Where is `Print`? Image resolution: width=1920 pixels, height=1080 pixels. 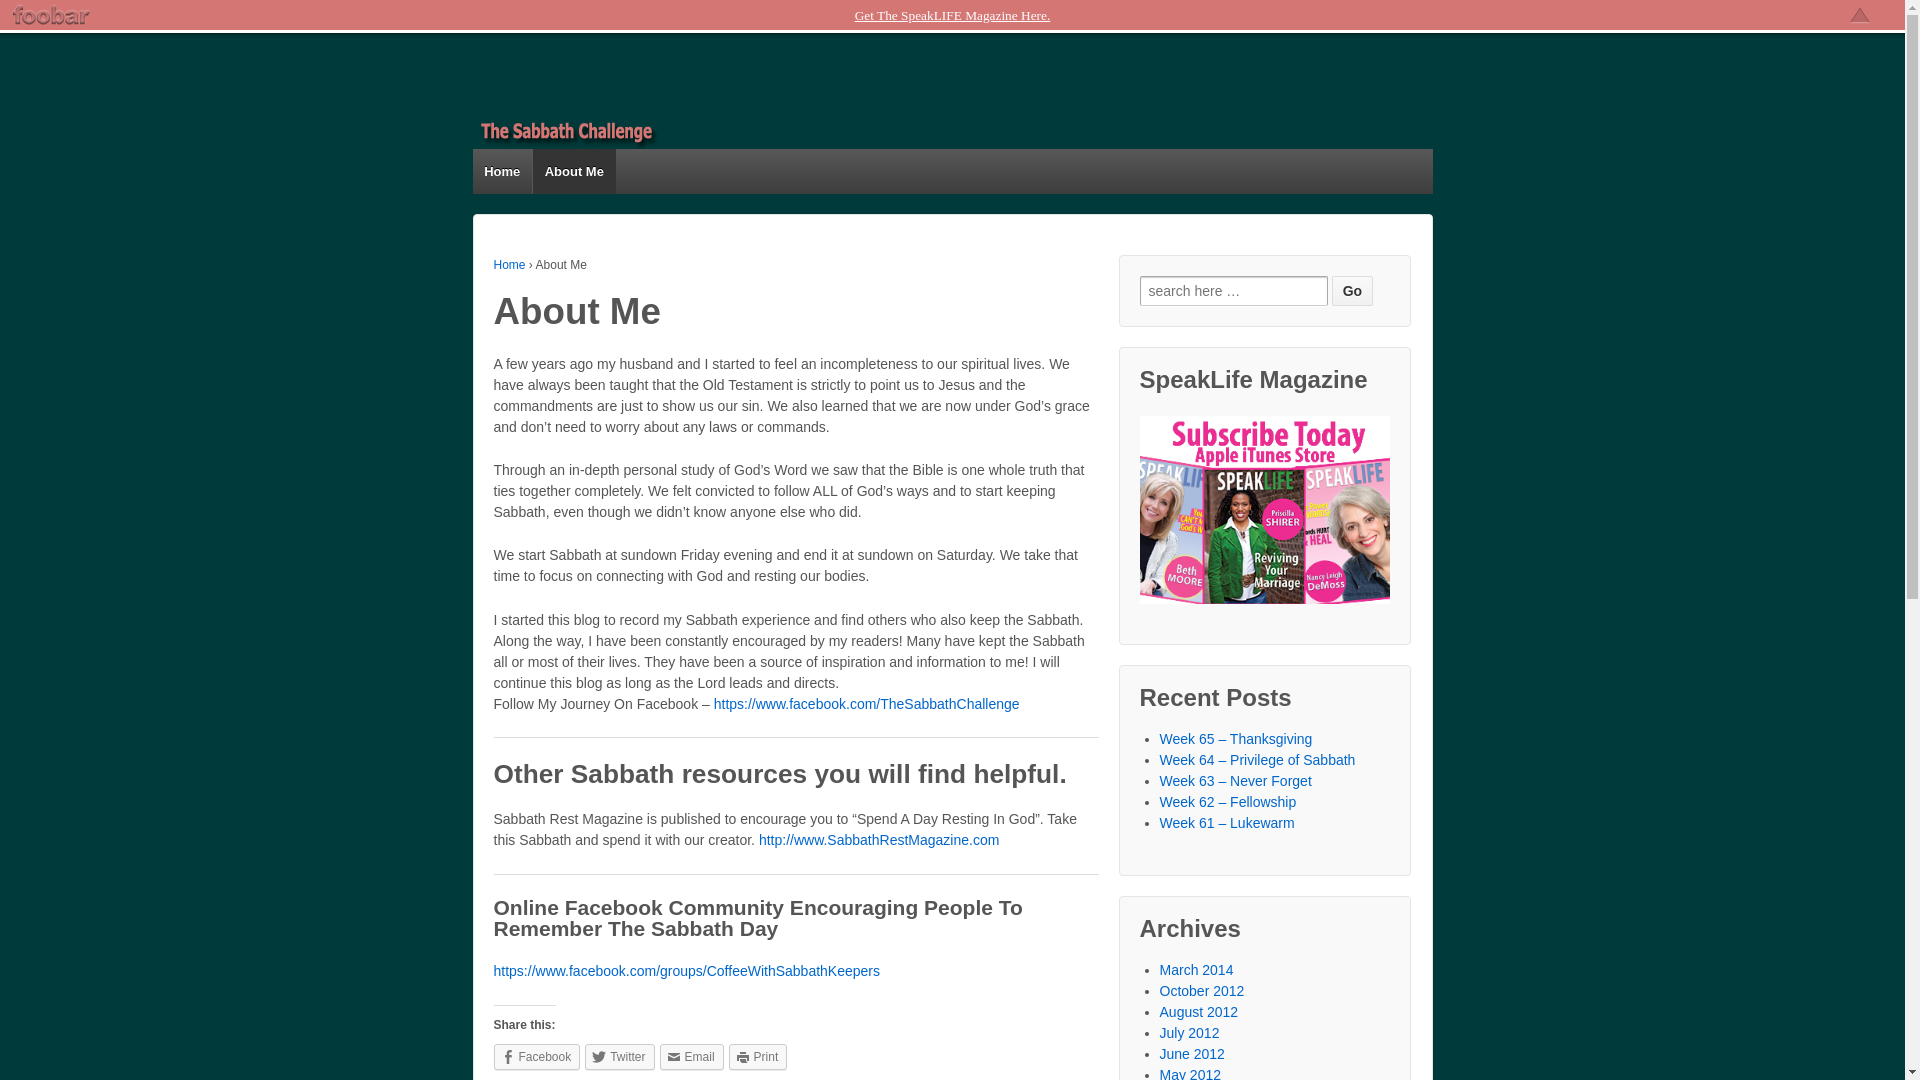
Print is located at coordinates (758, 1057).